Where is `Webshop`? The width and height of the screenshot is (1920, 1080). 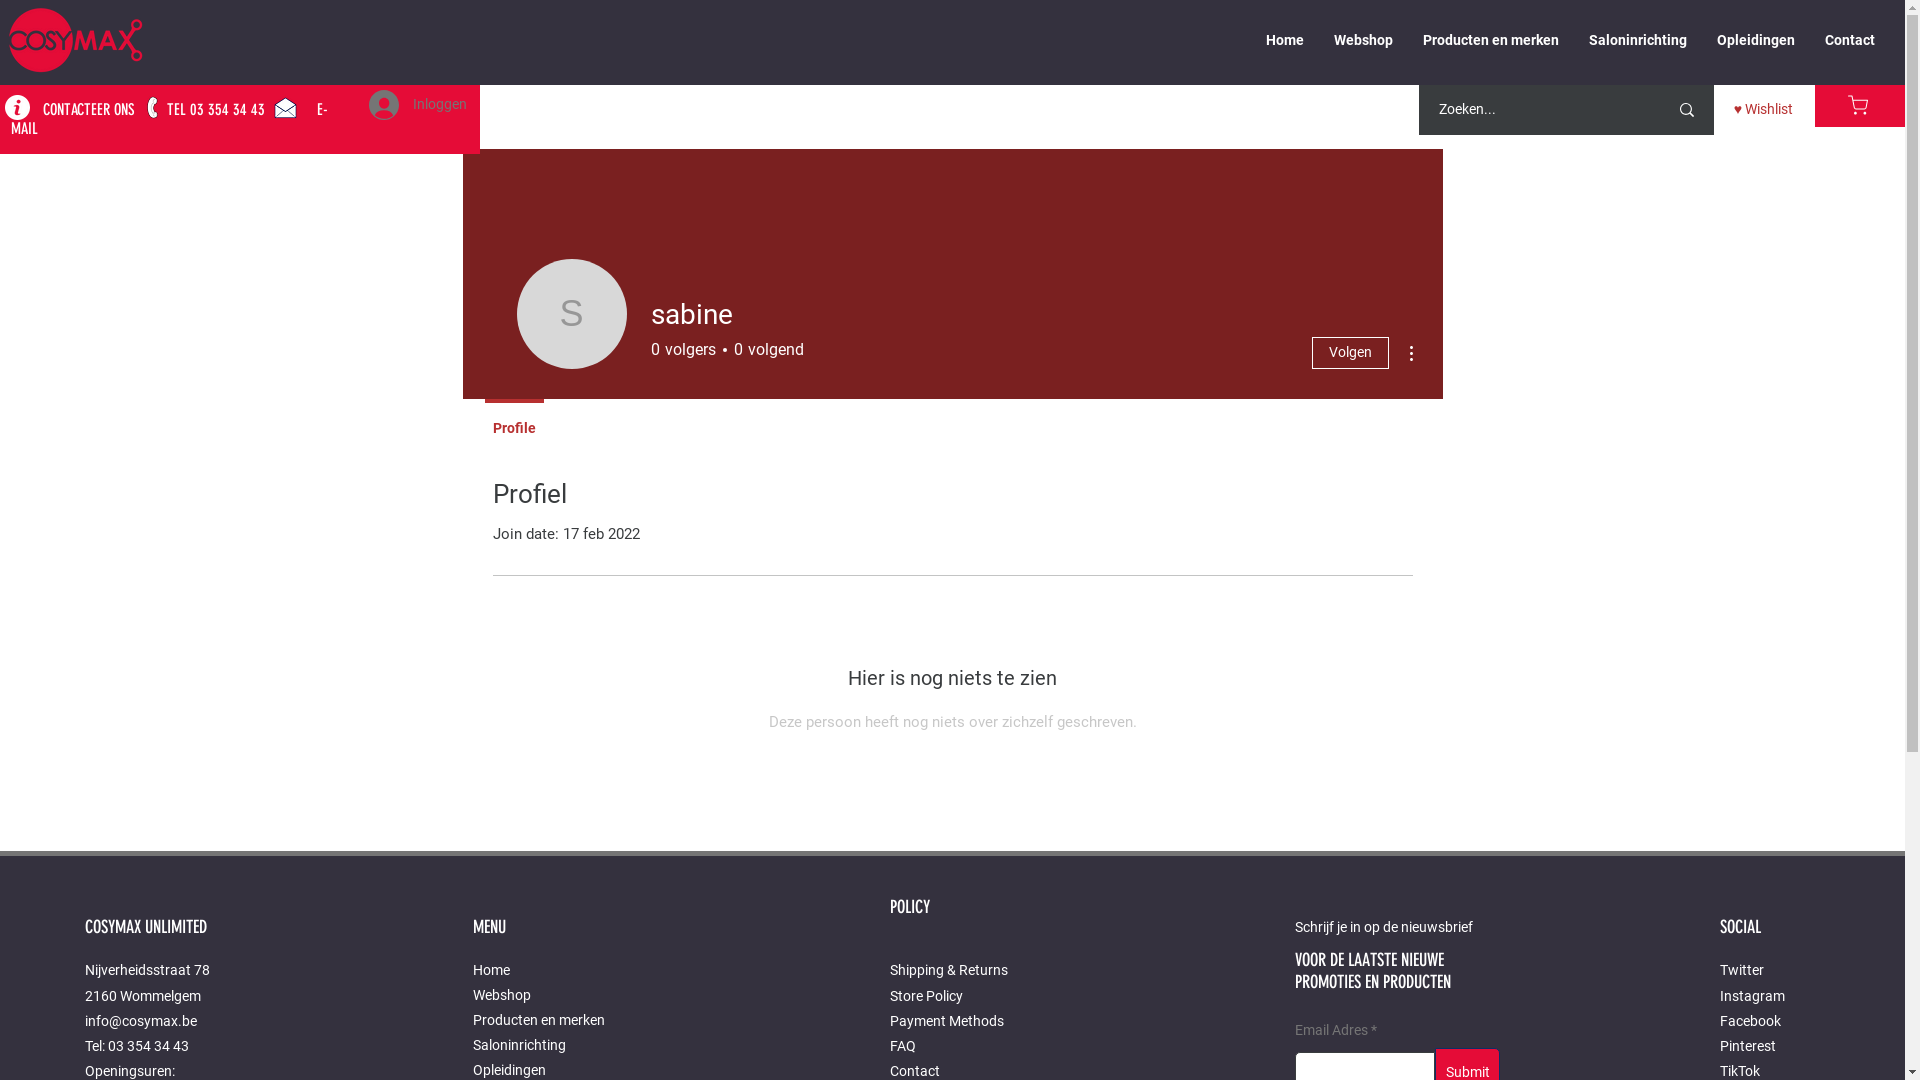
Webshop is located at coordinates (550, 996).